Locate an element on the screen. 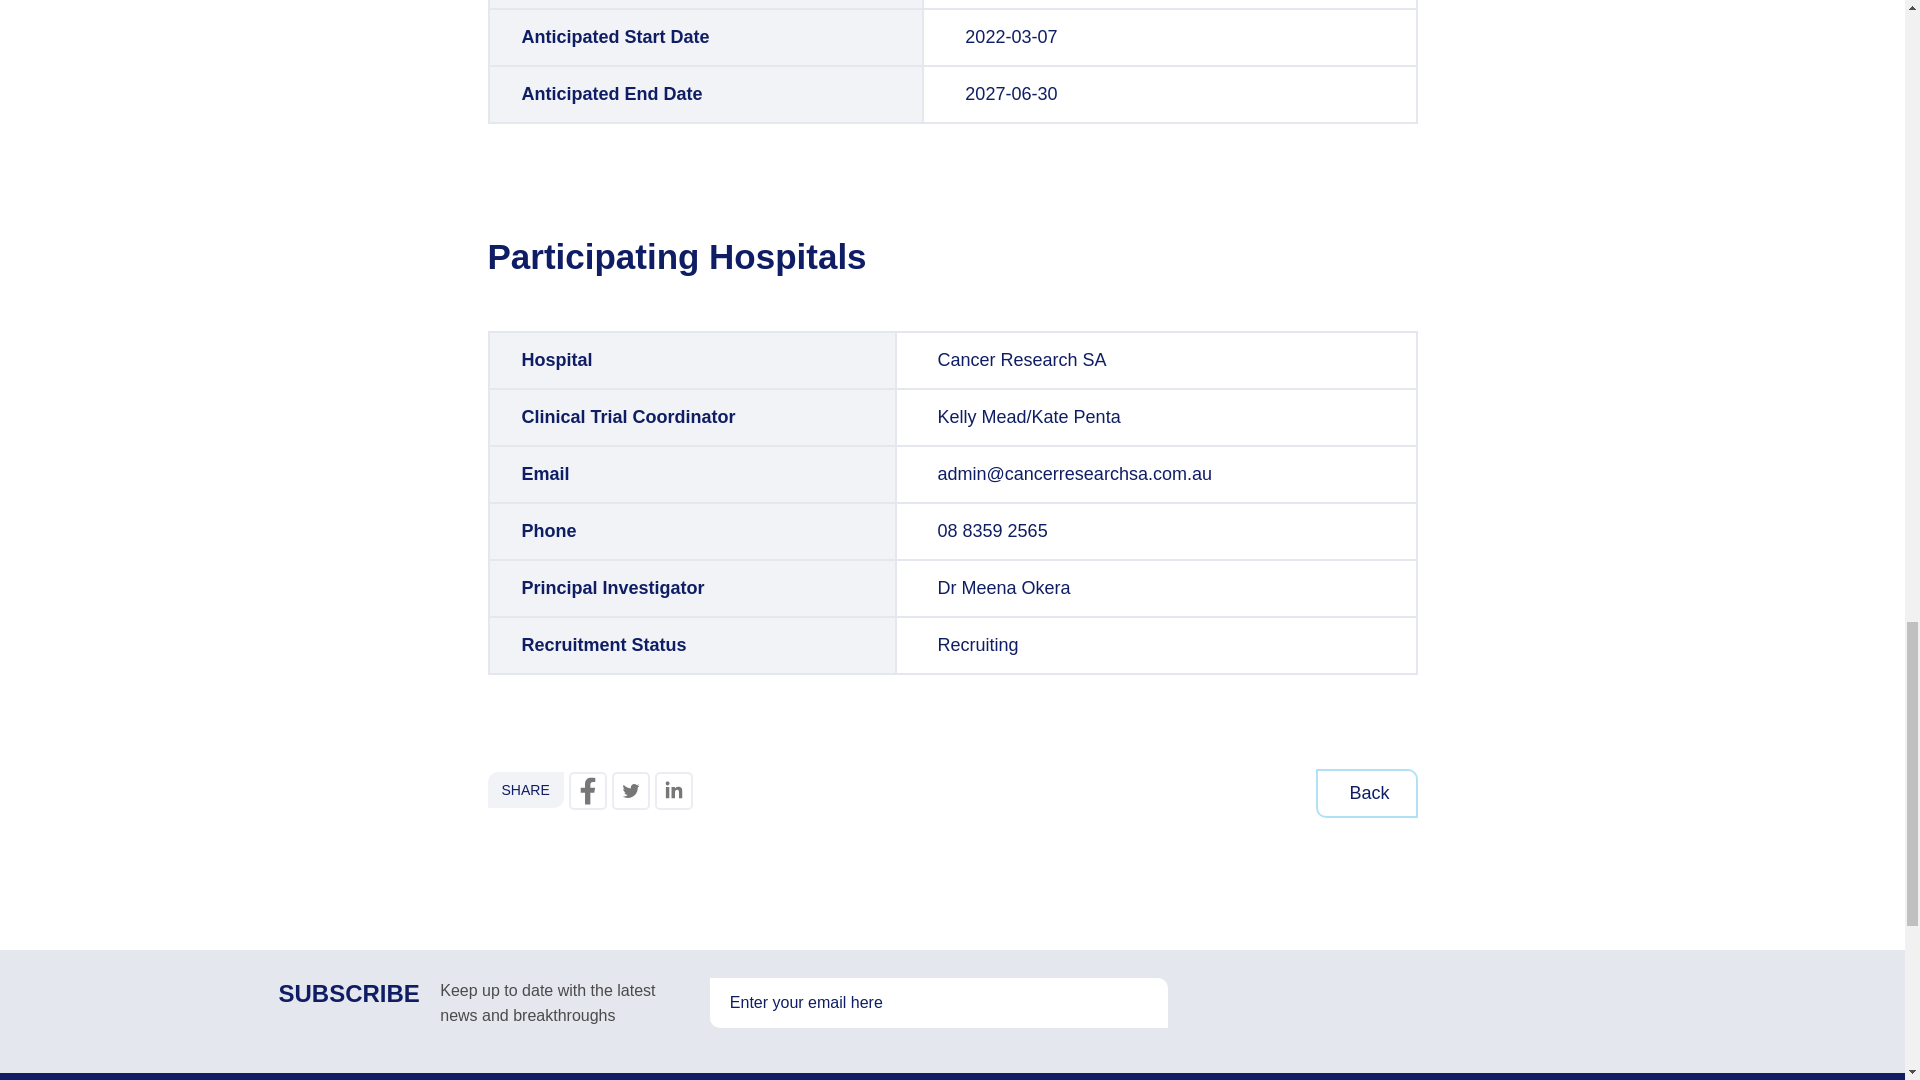 This screenshot has height=1080, width=1920. Share on Twitter is located at coordinates (631, 791).